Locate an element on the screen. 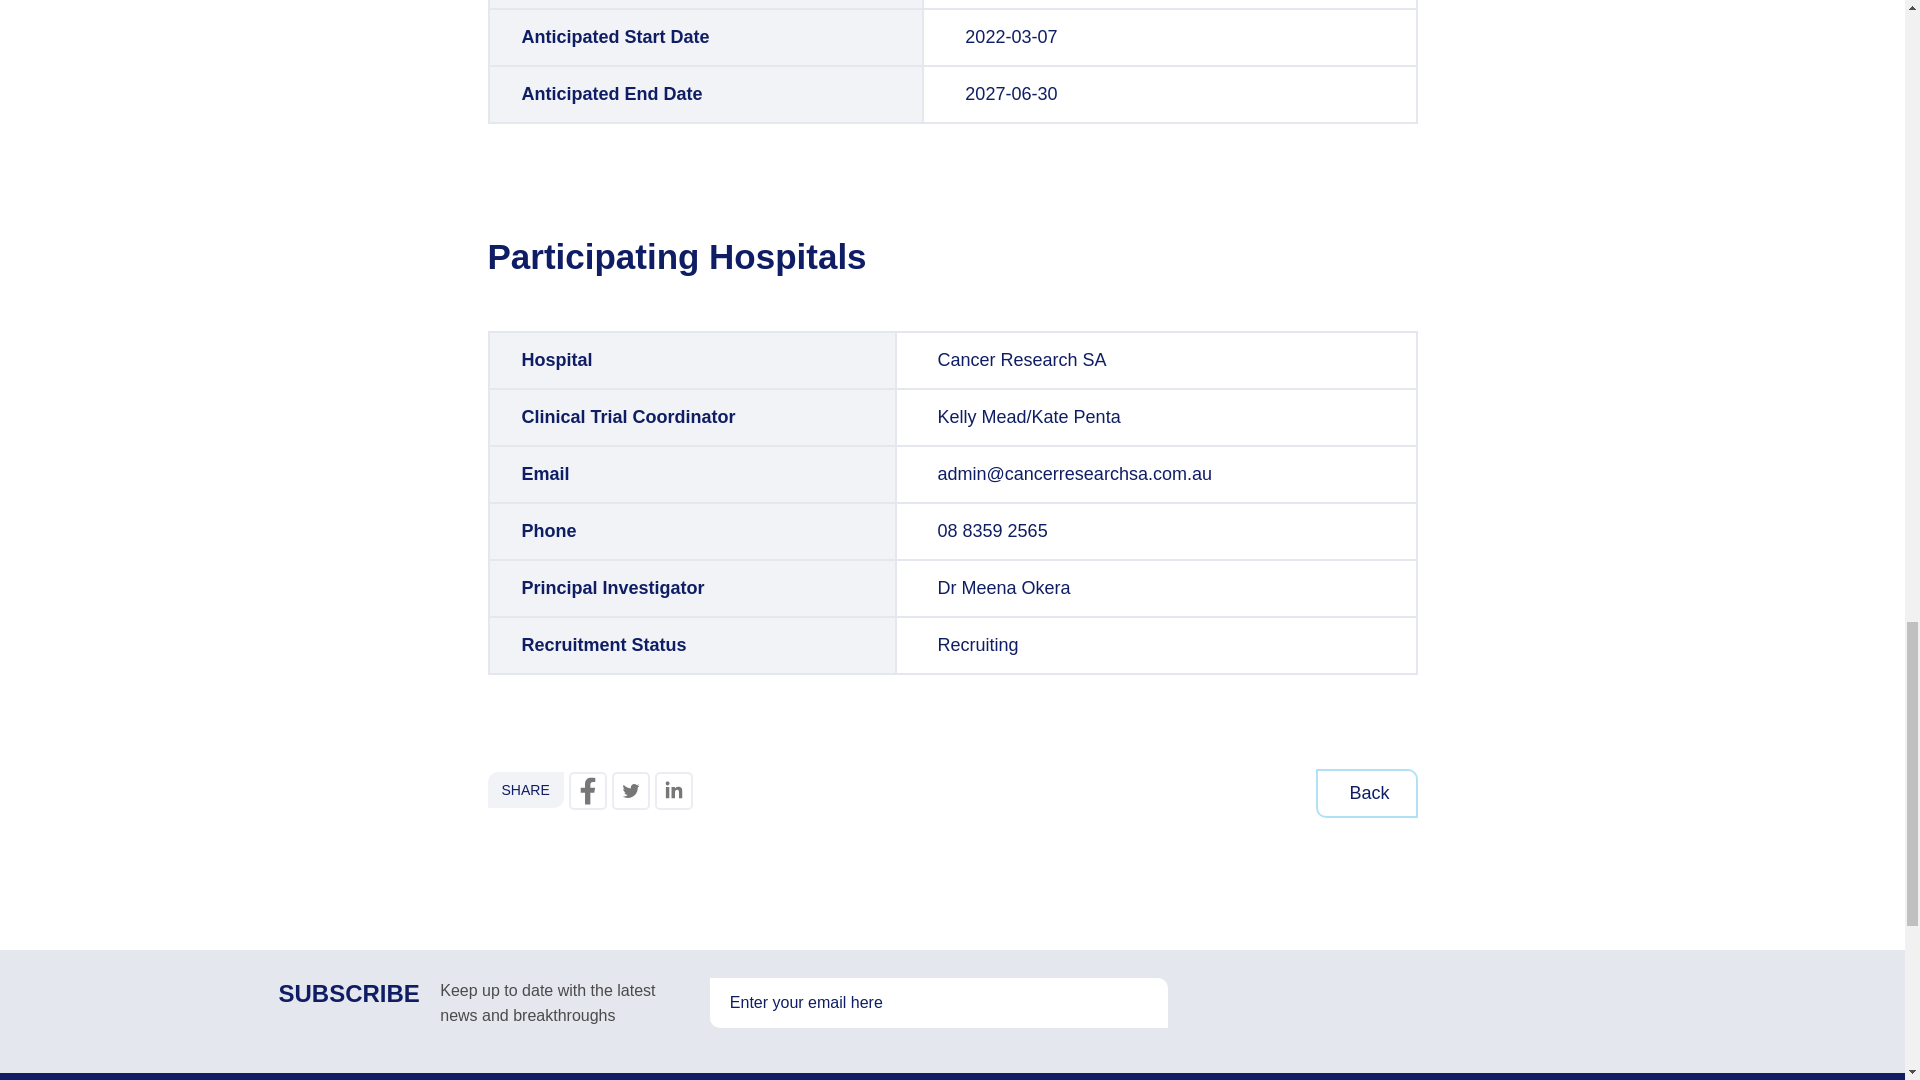 This screenshot has height=1080, width=1920. Share on Twitter is located at coordinates (631, 791).